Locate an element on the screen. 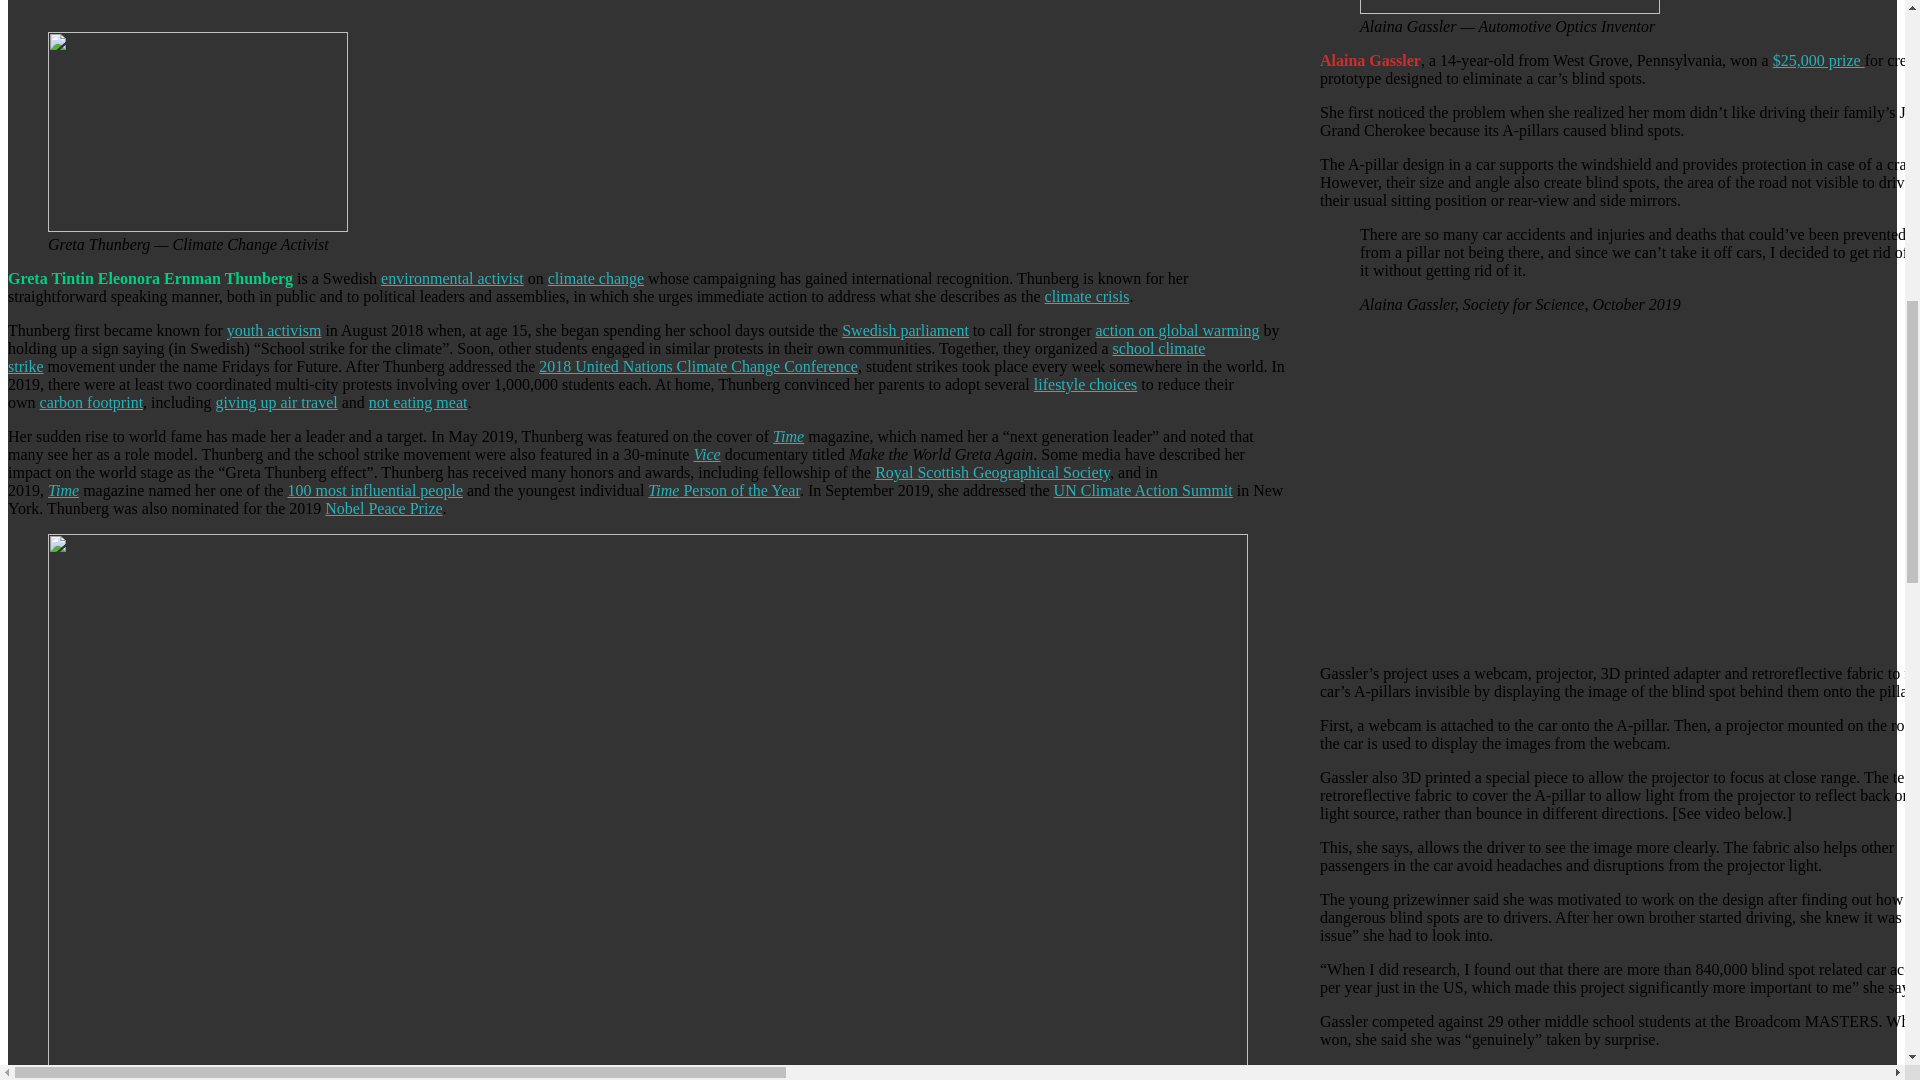 The image size is (1920, 1080). environmental activist is located at coordinates (452, 278).